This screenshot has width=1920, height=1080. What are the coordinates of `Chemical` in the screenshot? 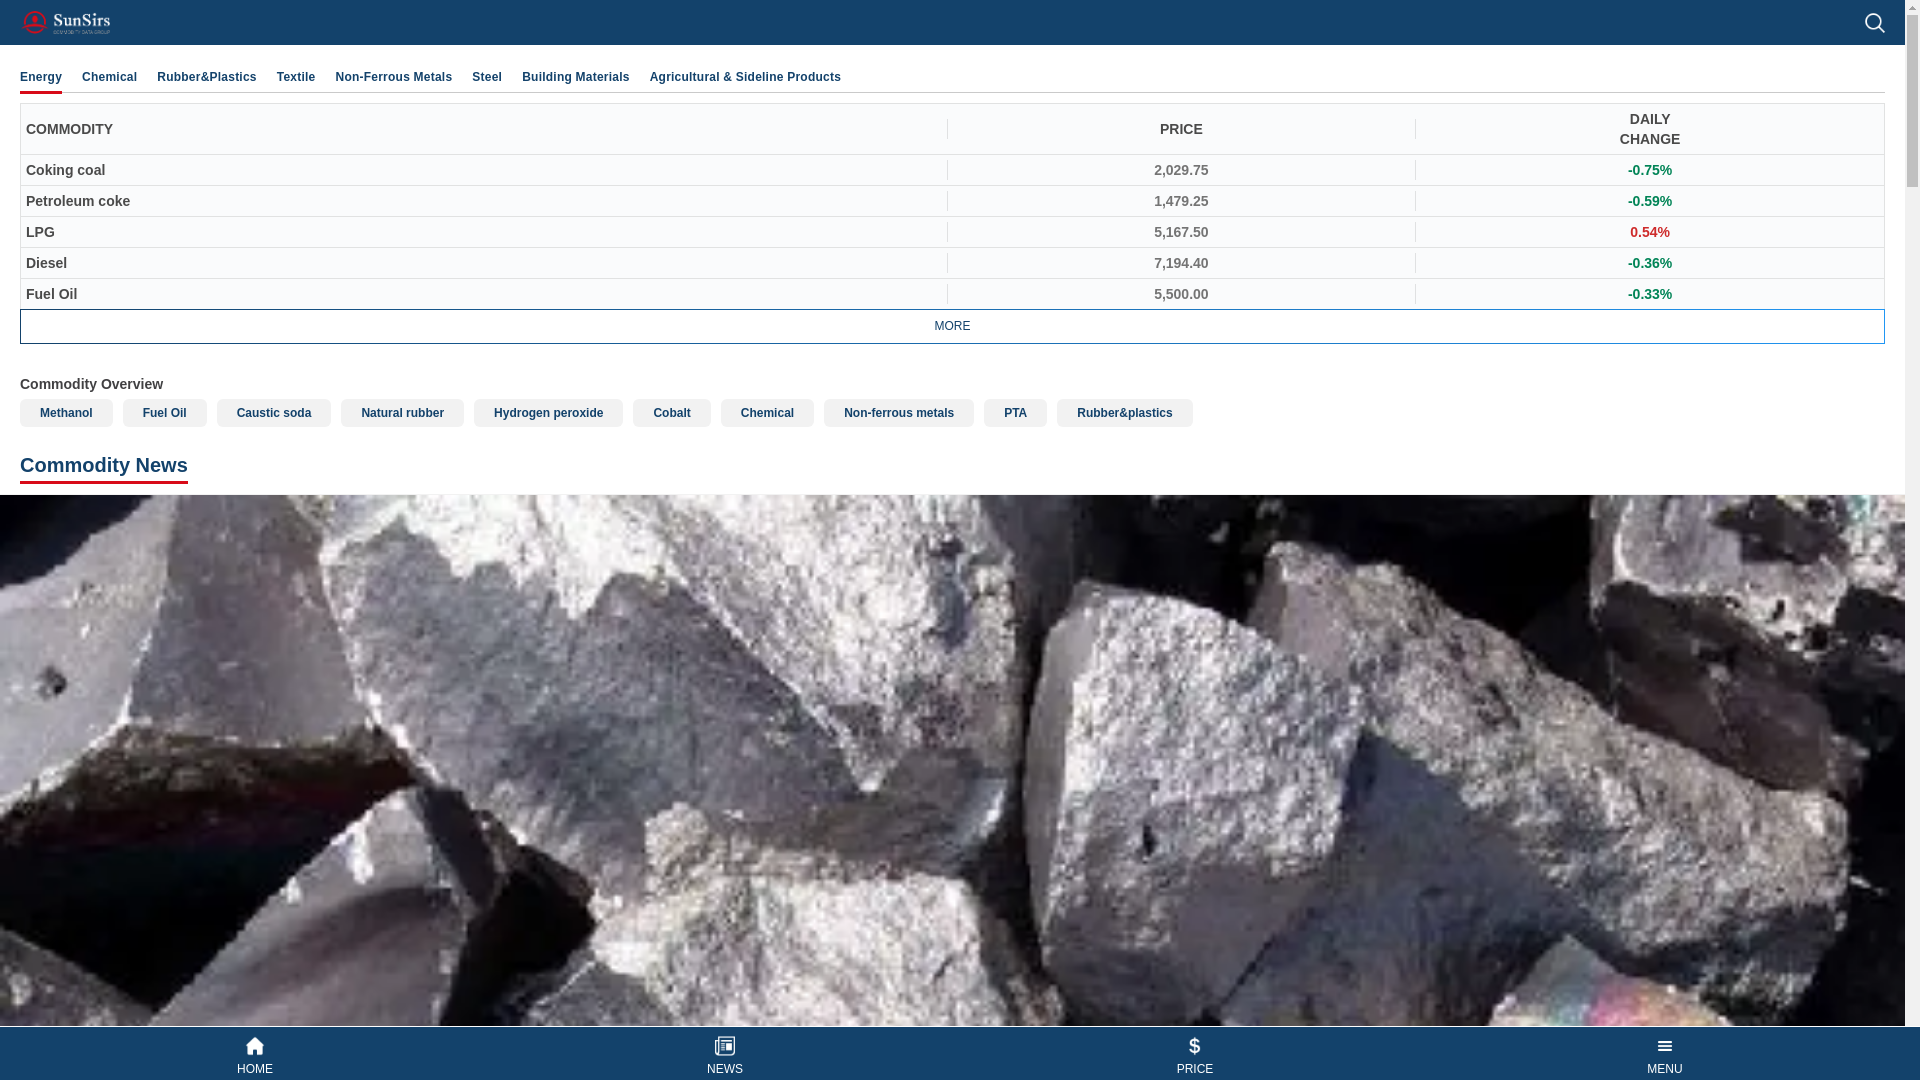 It's located at (109, 76).